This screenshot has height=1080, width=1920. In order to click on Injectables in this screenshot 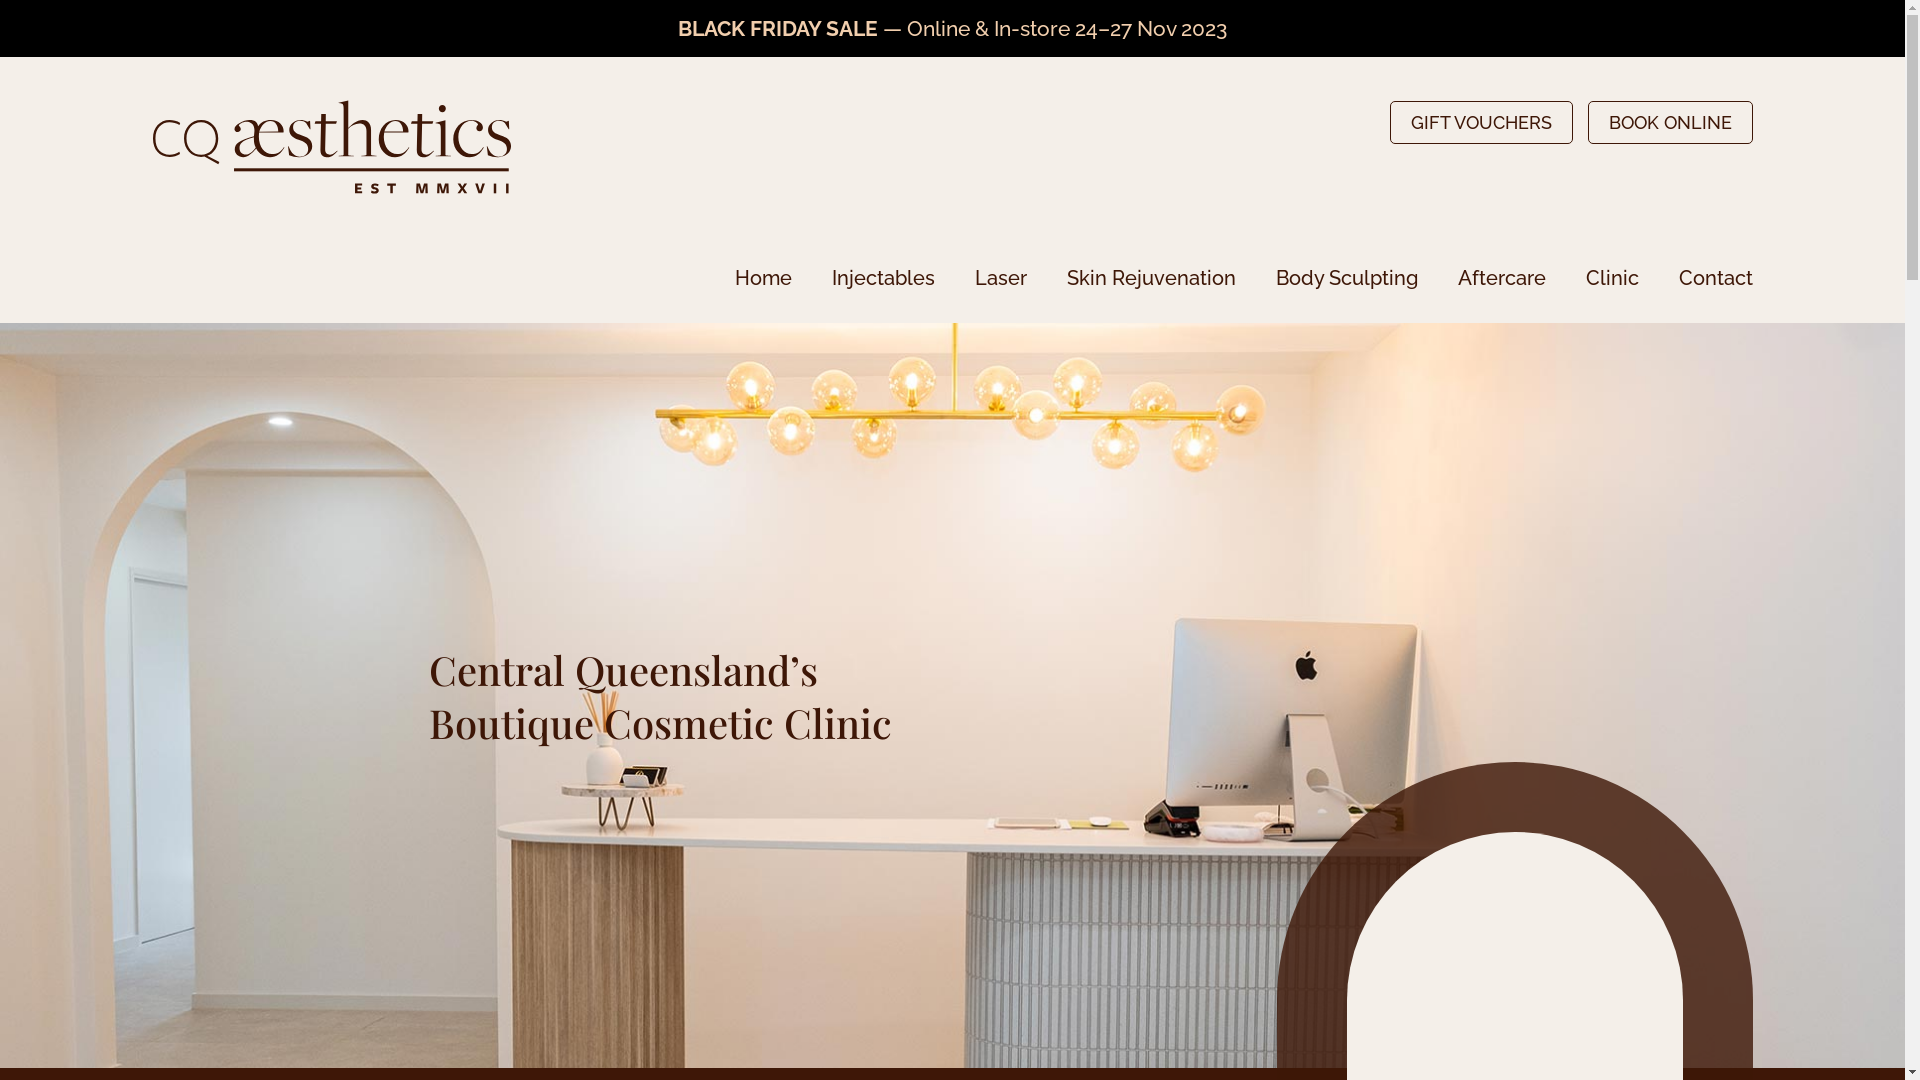, I will do `click(884, 278)`.